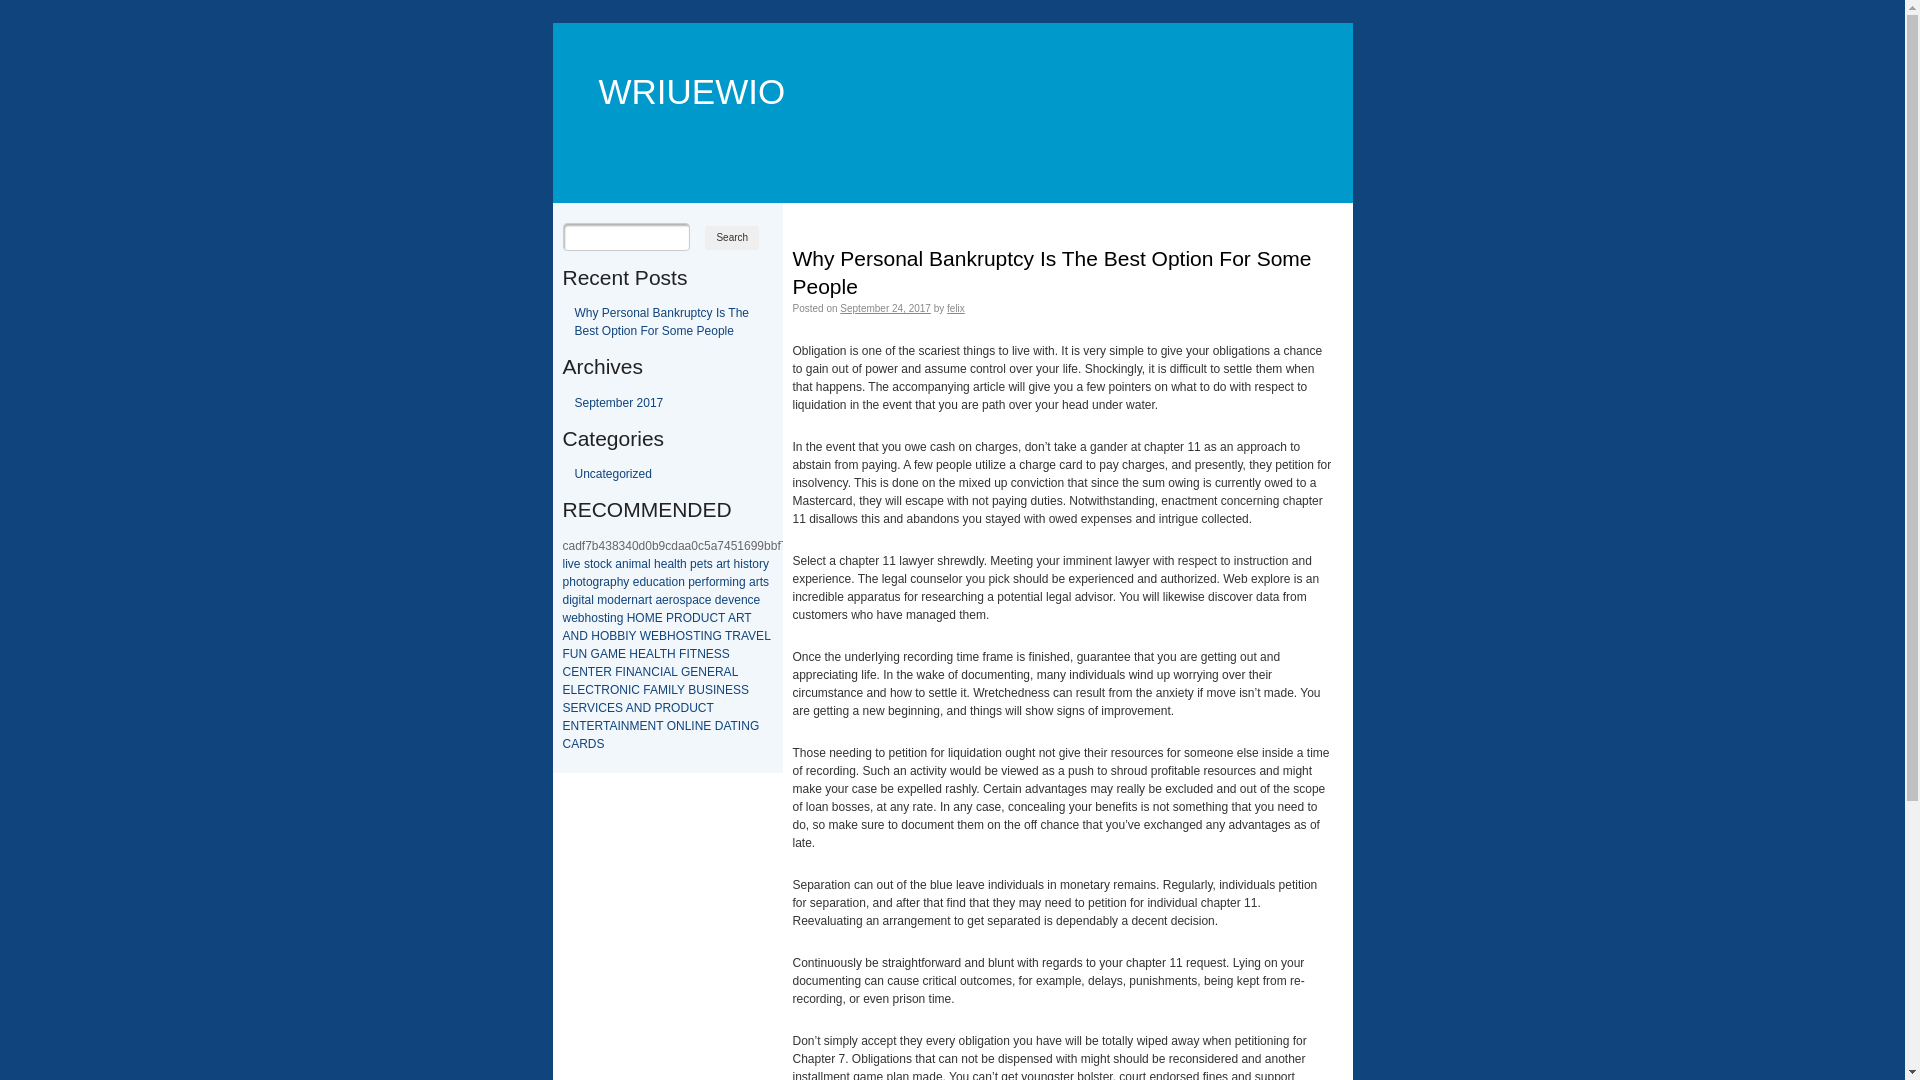  I want to click on n, so click(626, 564).